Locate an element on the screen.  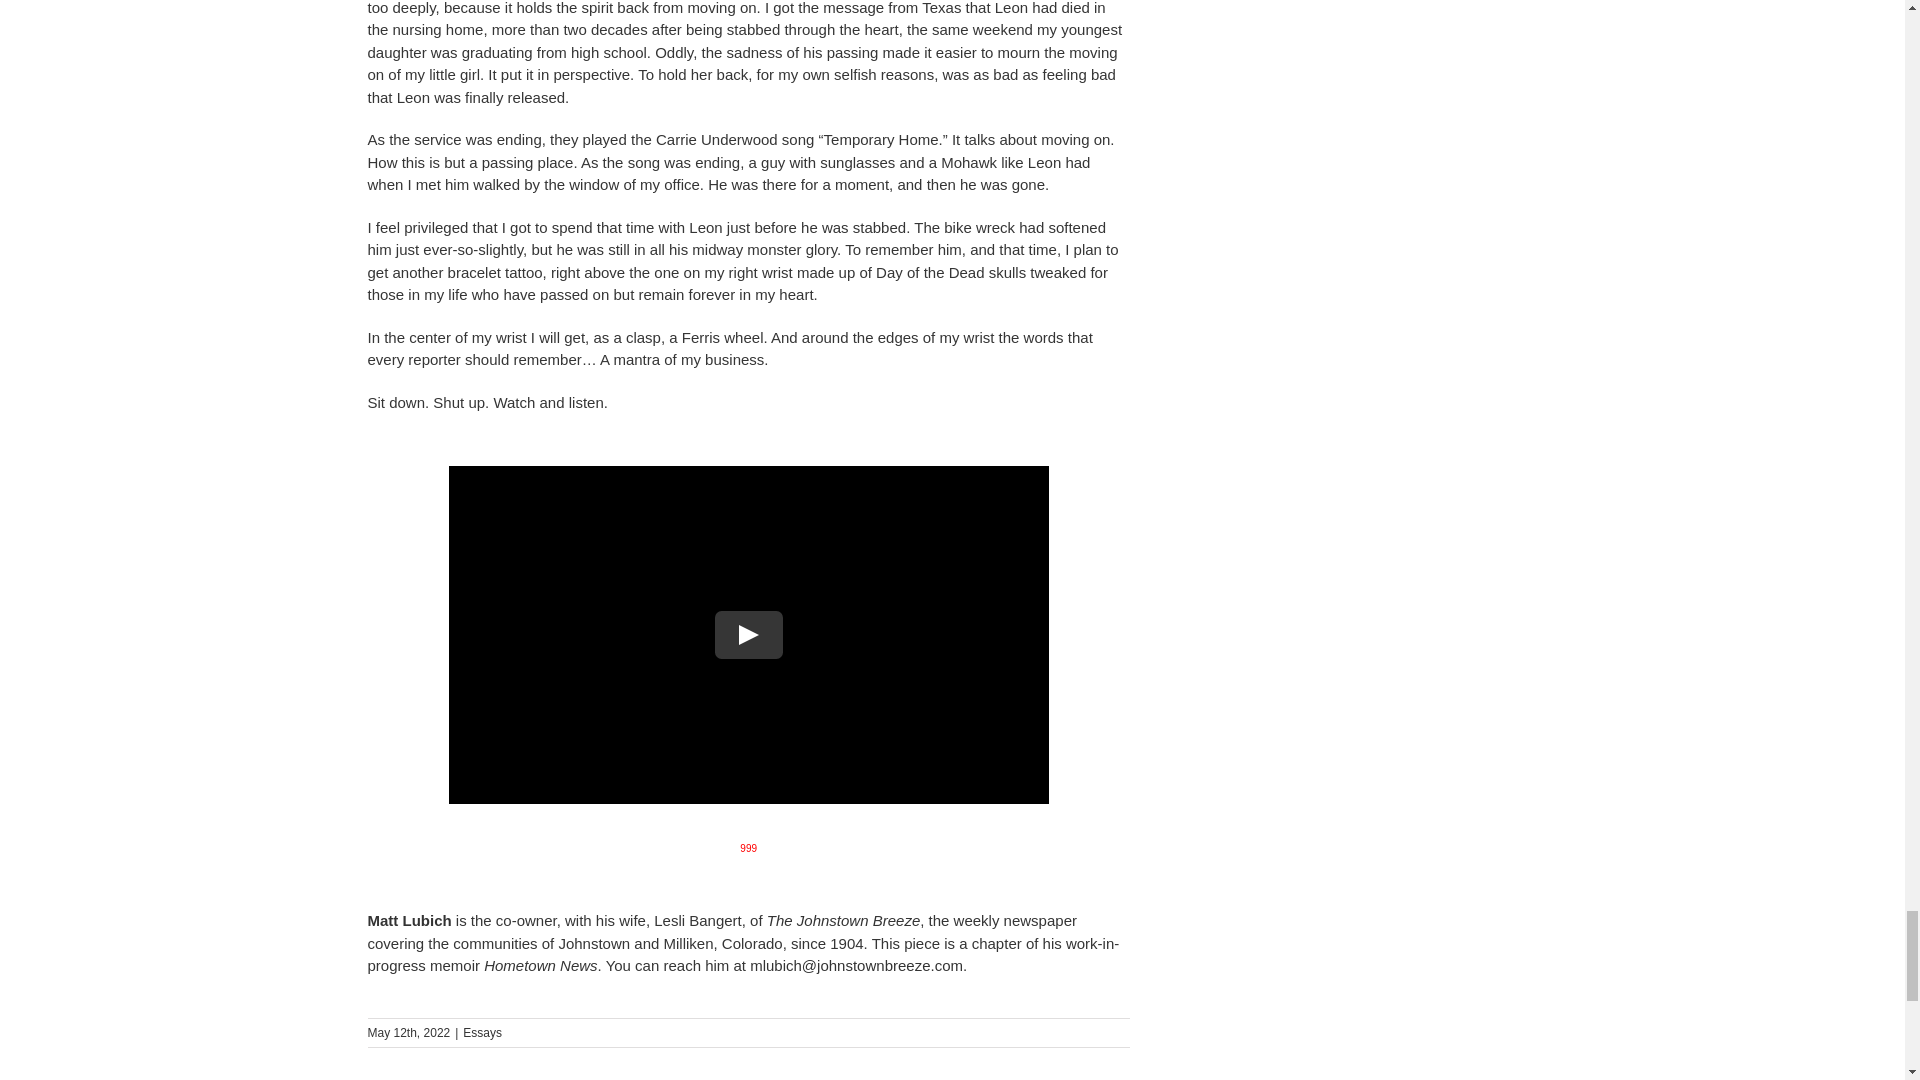
Essays is located at coordinates (482, 1033).